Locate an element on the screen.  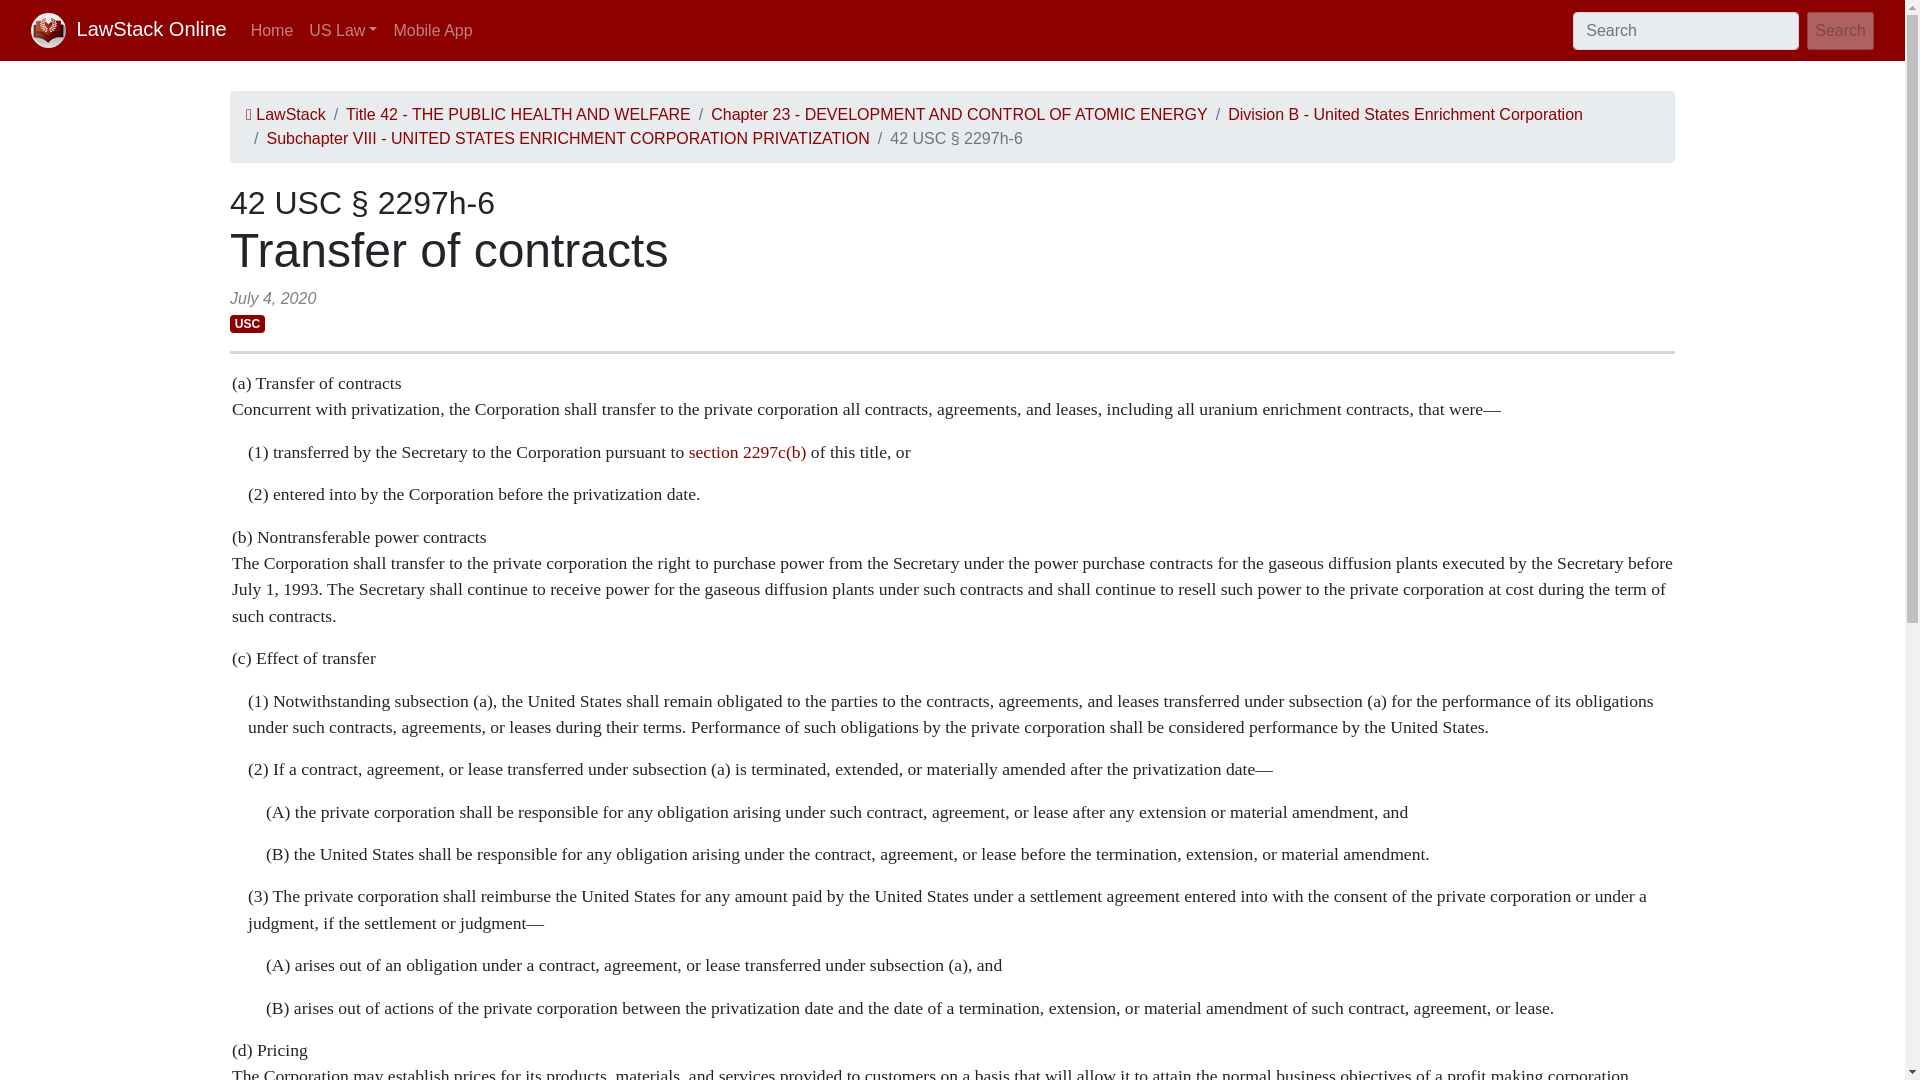
LawStack Online is located at coordinates (128, 30).